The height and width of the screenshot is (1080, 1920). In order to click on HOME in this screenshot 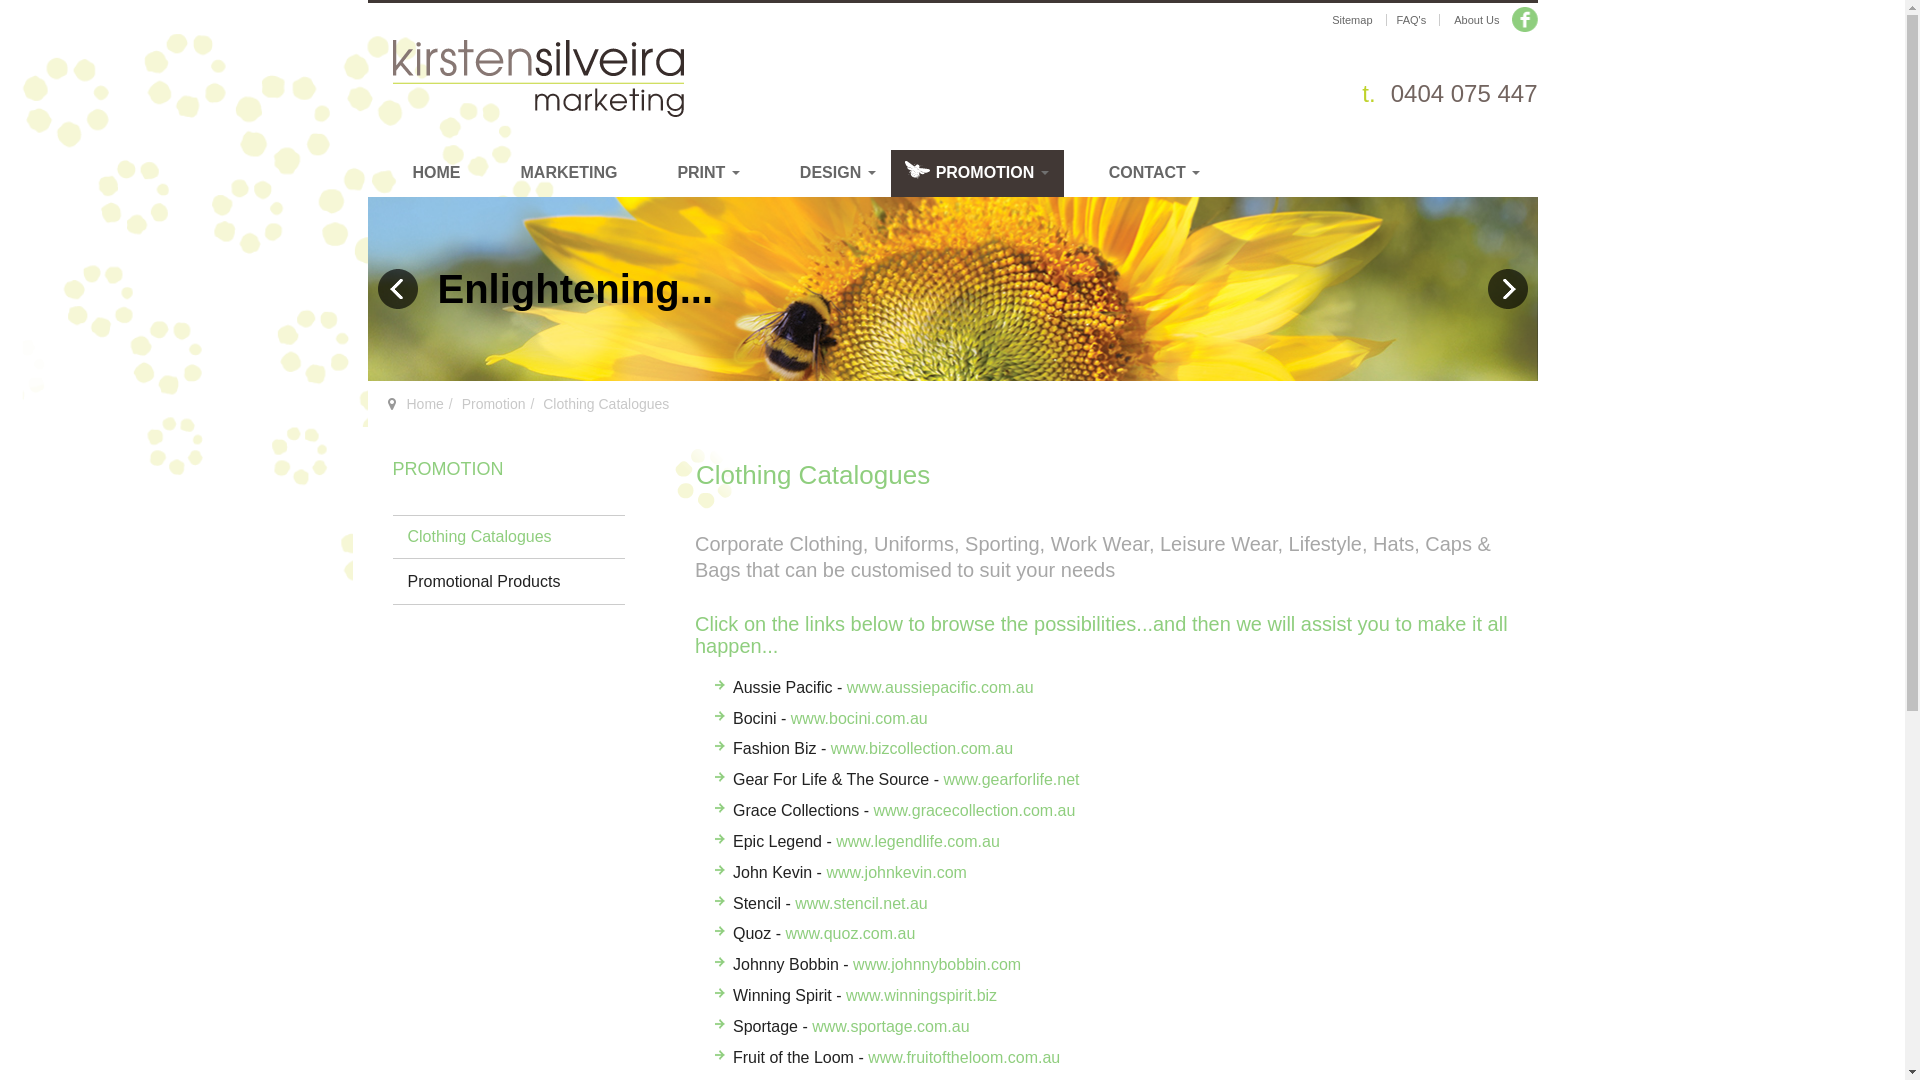, I will do `click(422, 174)`.